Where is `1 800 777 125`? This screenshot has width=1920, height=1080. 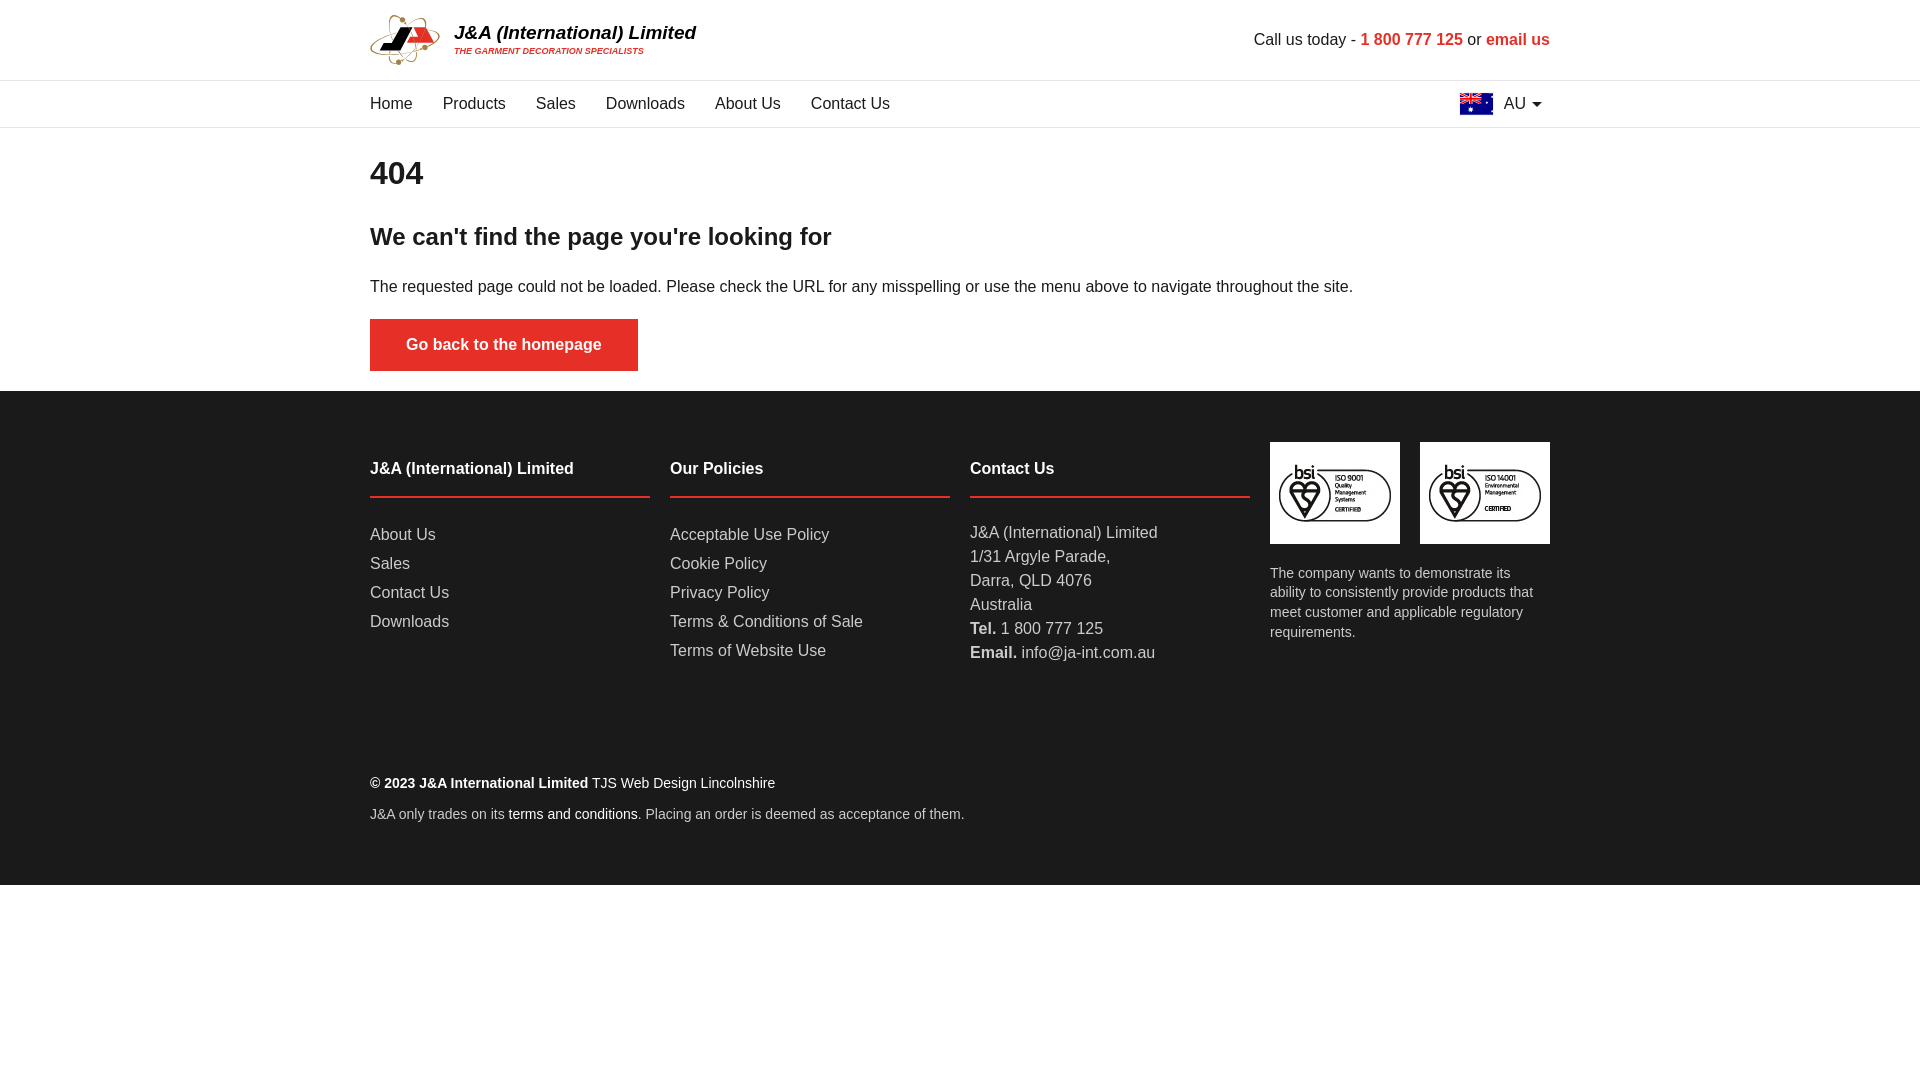
1 800 777 125 is located at coordinates (1052, 628).